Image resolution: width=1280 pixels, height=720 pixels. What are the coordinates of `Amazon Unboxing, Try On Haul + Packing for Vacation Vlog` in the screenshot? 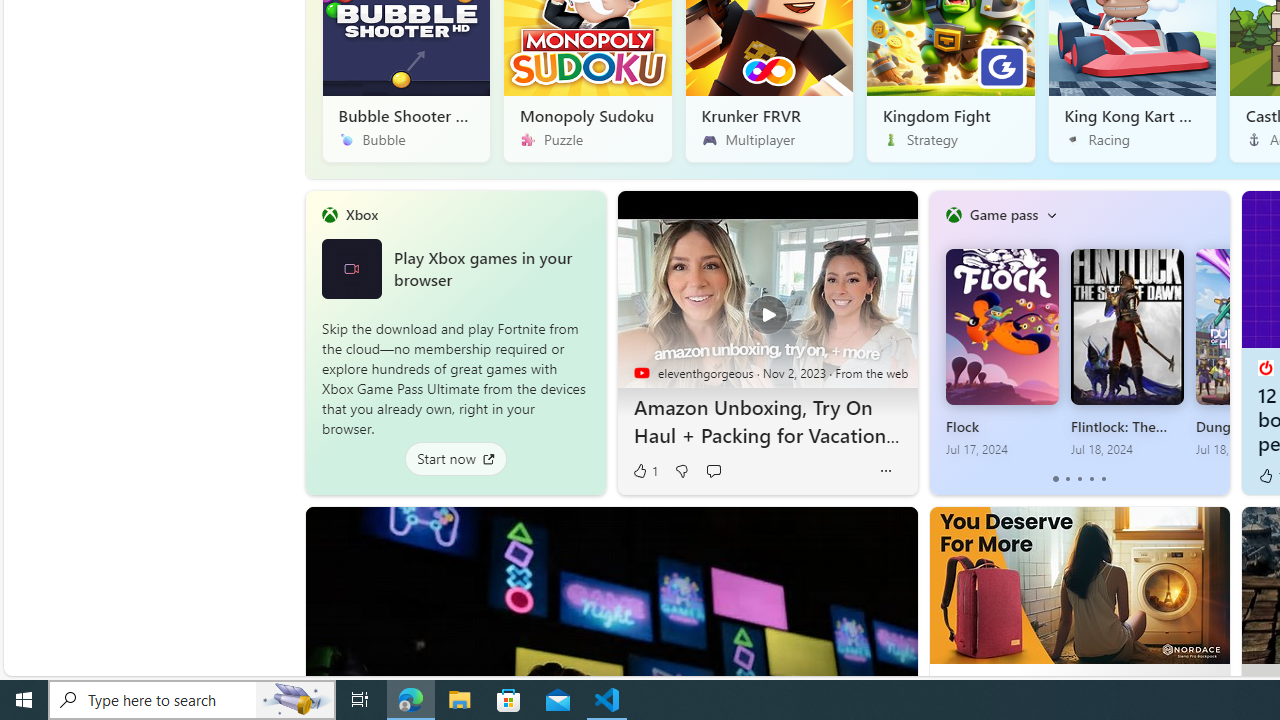 It's located at (768, 421).